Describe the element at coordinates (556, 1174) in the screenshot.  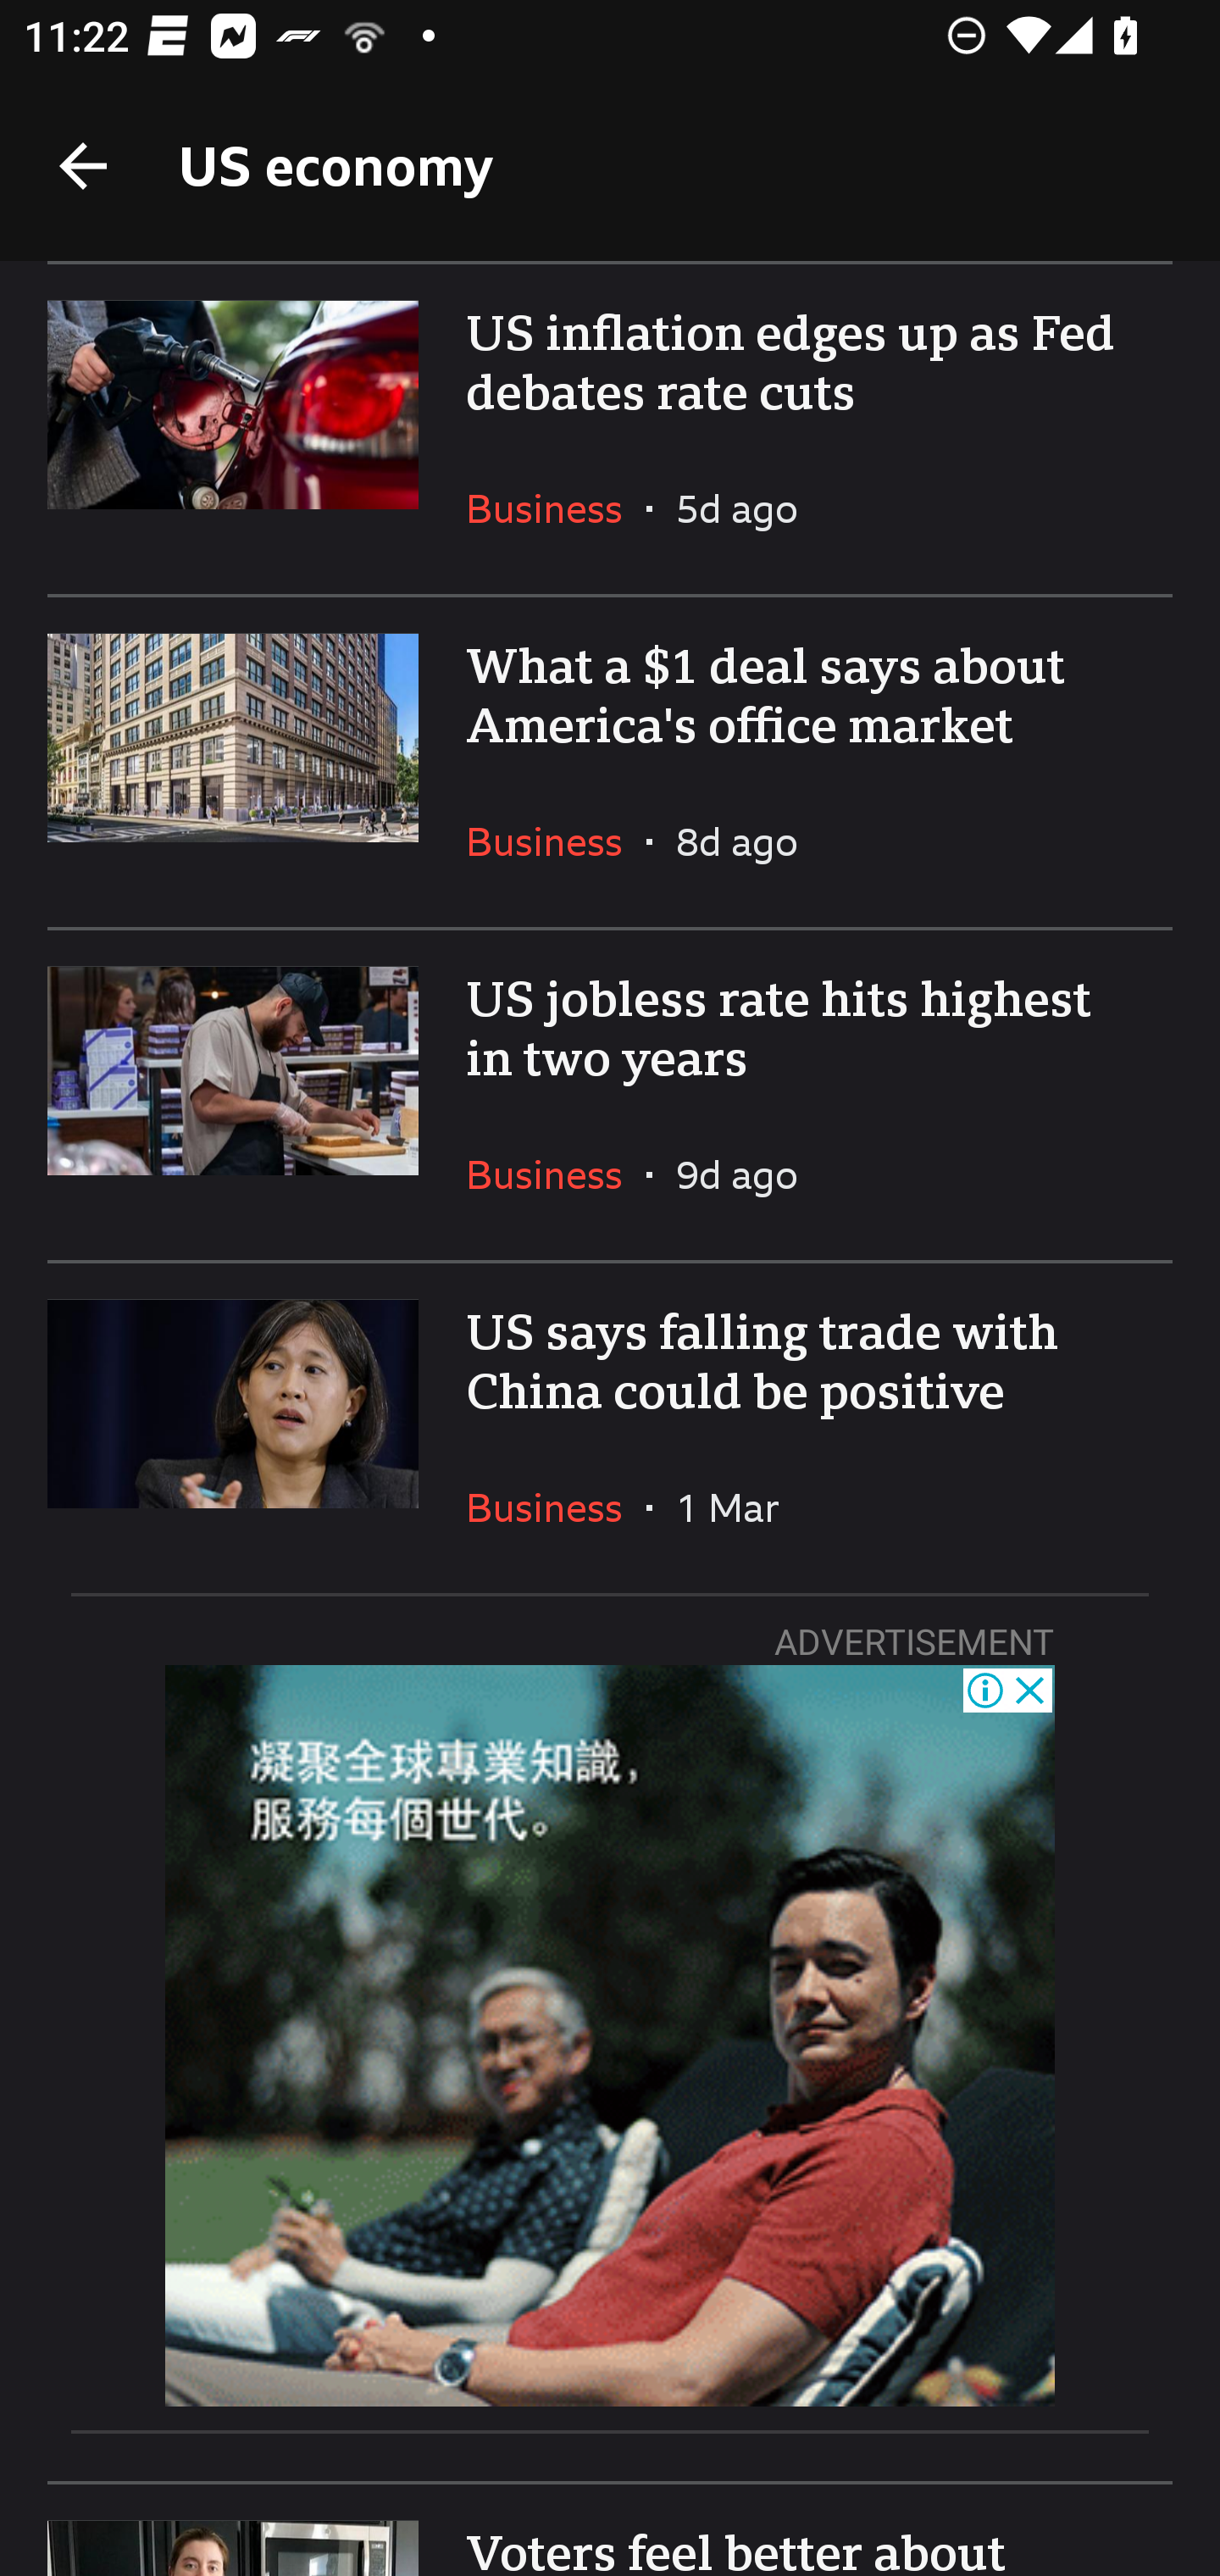
I see `Business In the section Business` at that location.